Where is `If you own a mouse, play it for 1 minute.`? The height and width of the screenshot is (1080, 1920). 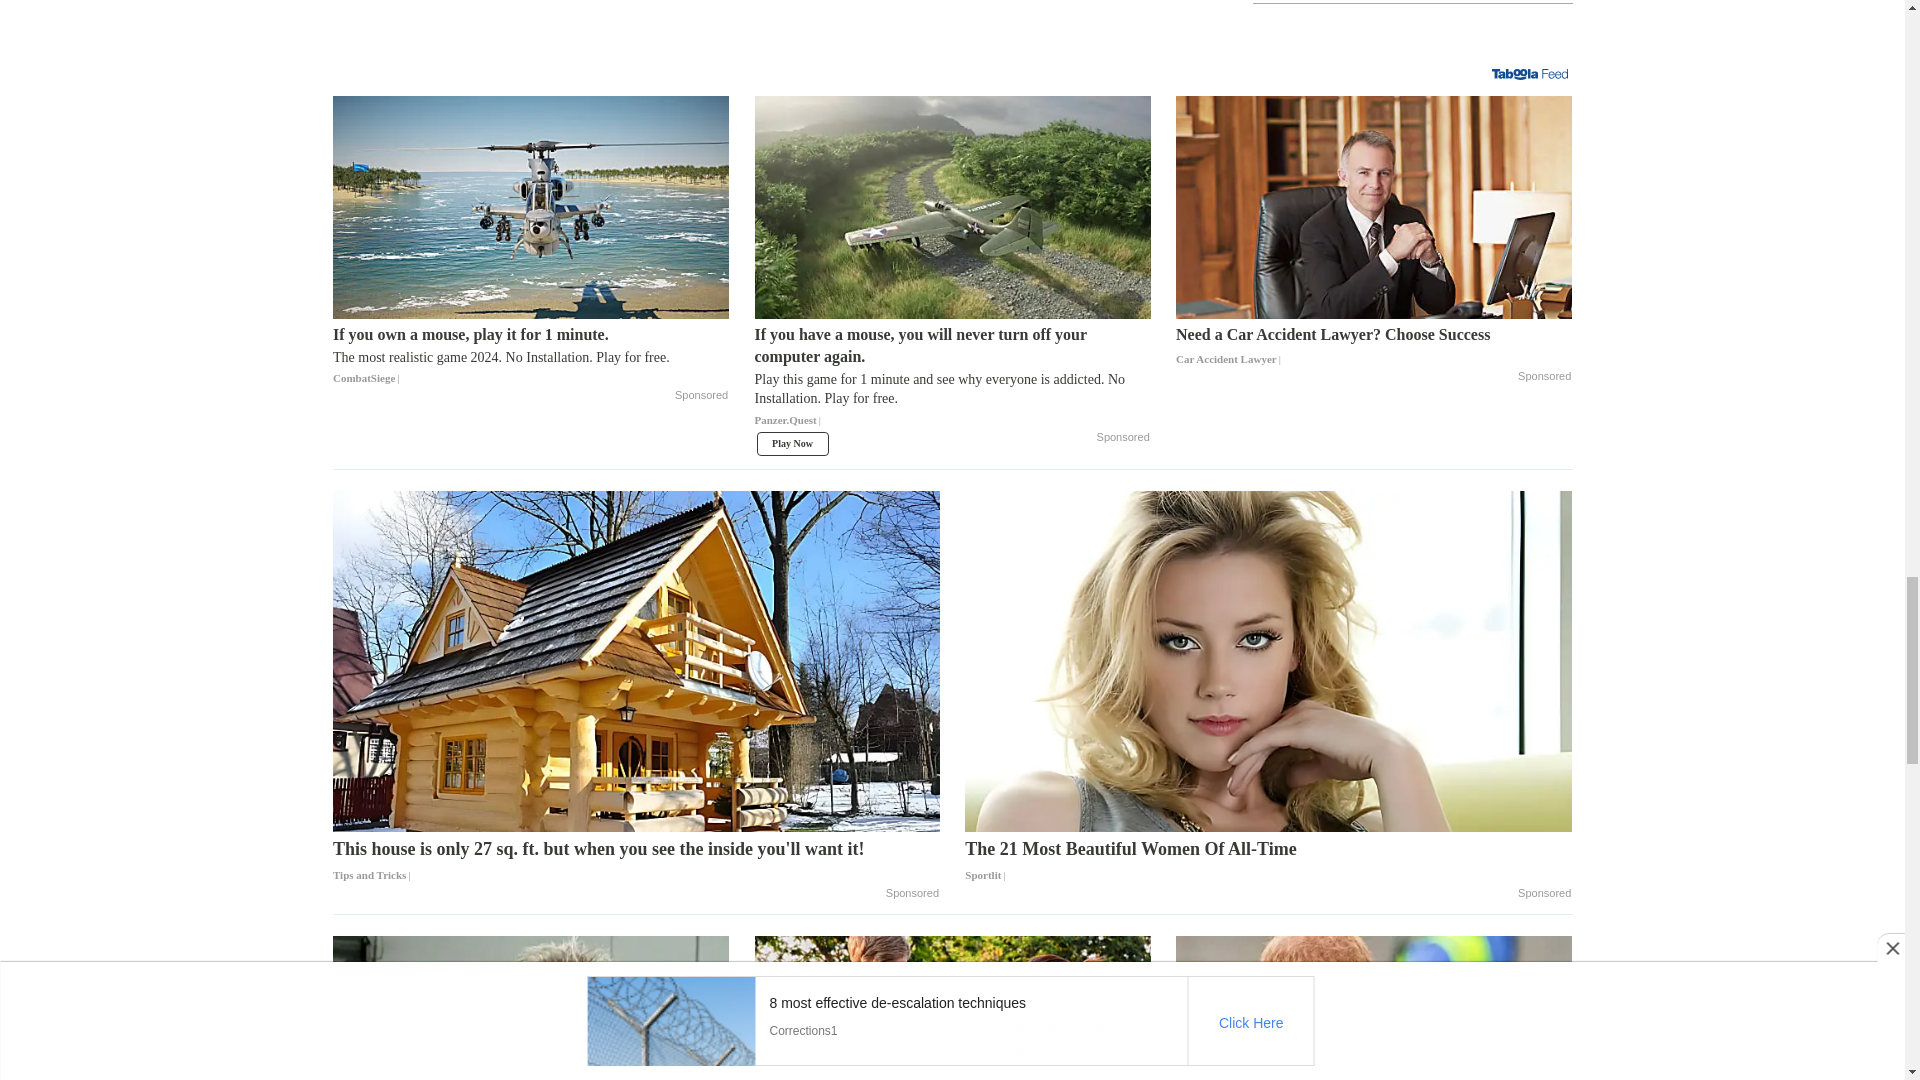 If you own a mouse, play it for 1 minute. is located at coordinates (530, 356).